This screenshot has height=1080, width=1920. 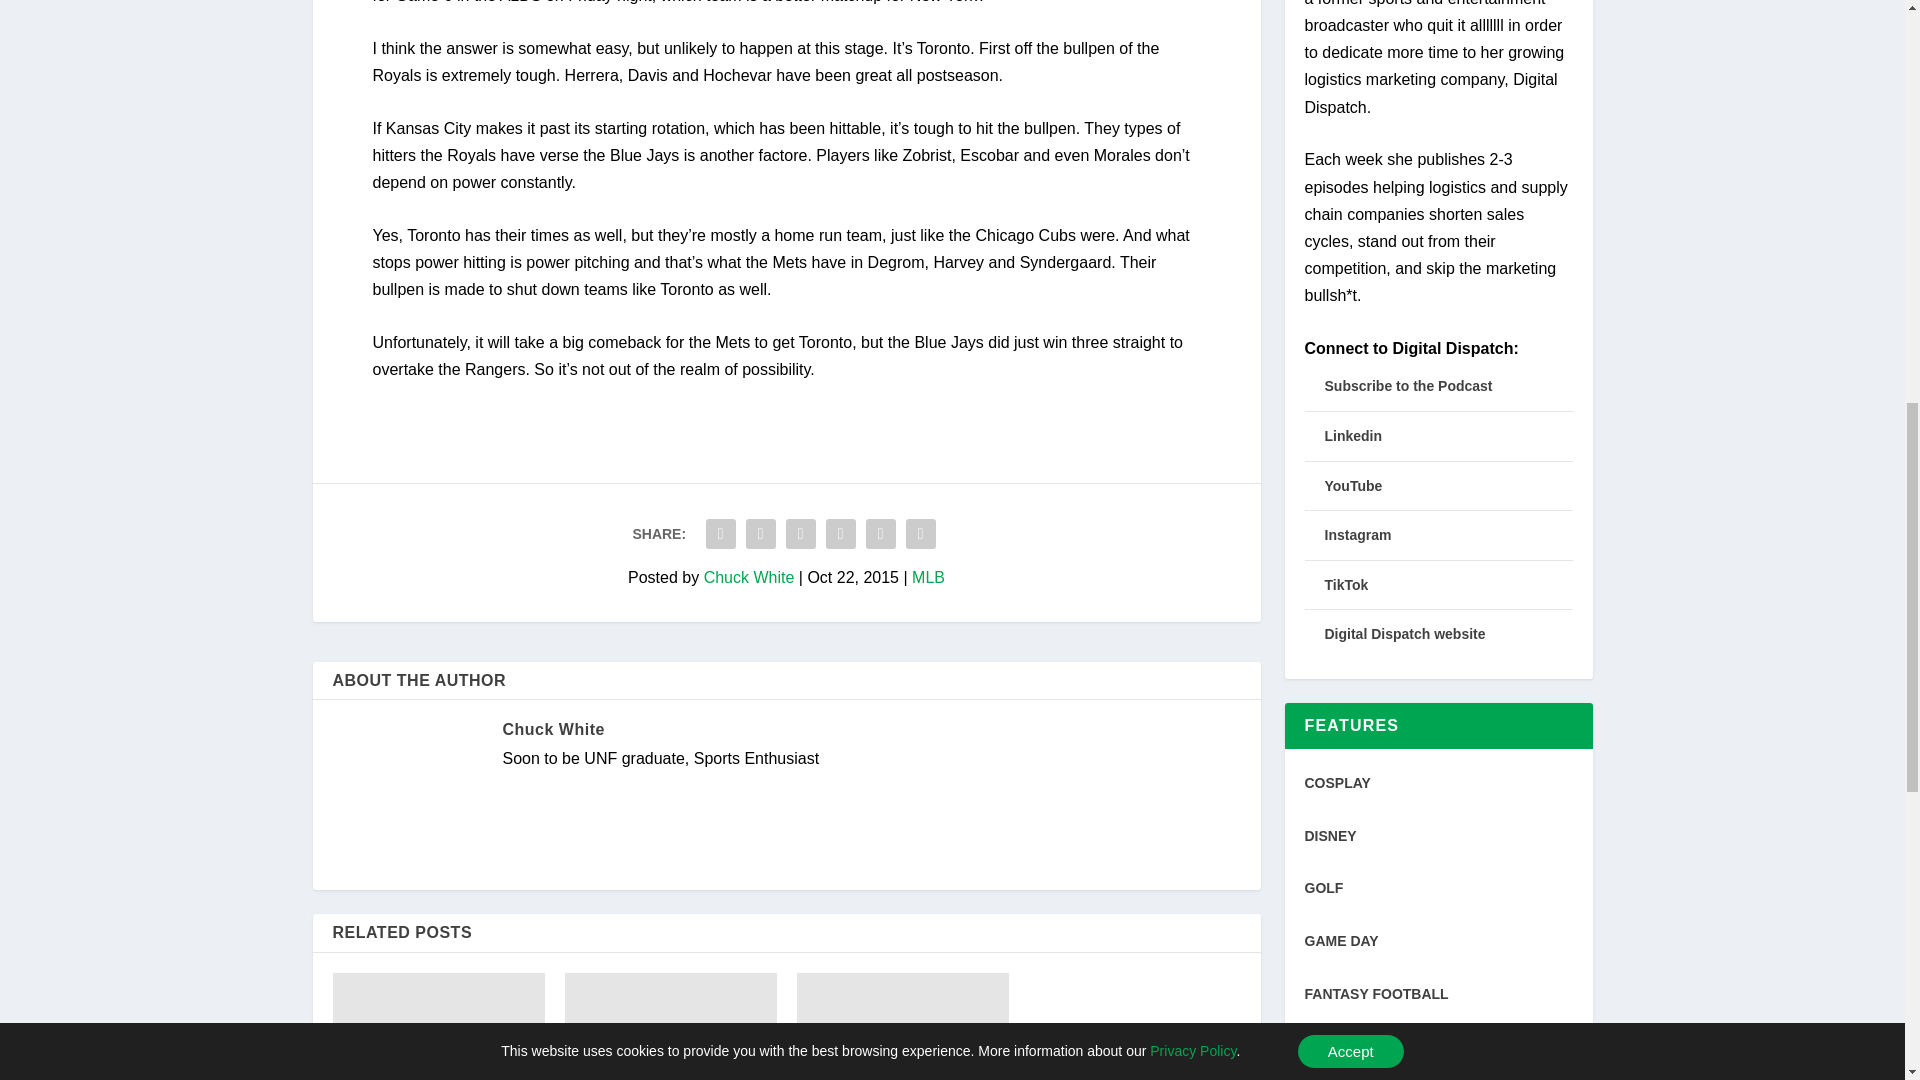 What do you see at coordinates (902, 1026) in the screenshot?
I see `What to Wear To A Football Game` at bounding box center [902, 1026].